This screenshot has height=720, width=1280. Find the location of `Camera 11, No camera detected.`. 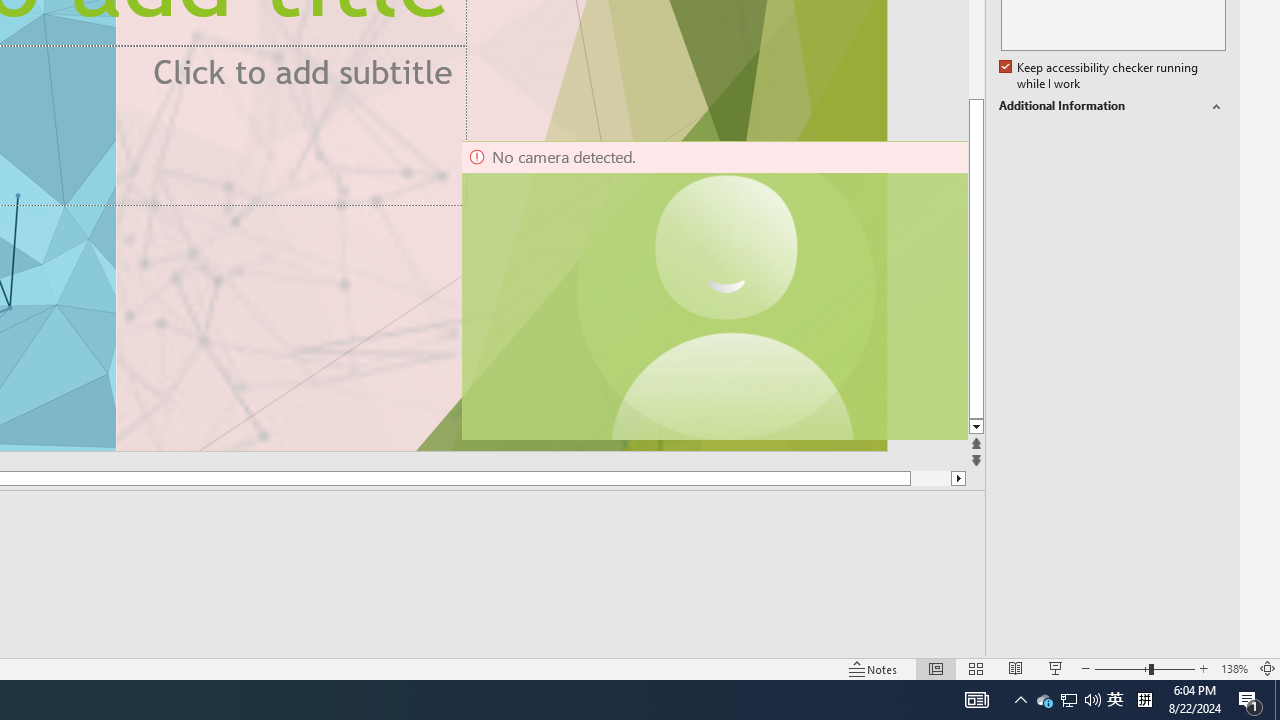

Camera 11, No camera detected. is located at coordinates (727, 290).